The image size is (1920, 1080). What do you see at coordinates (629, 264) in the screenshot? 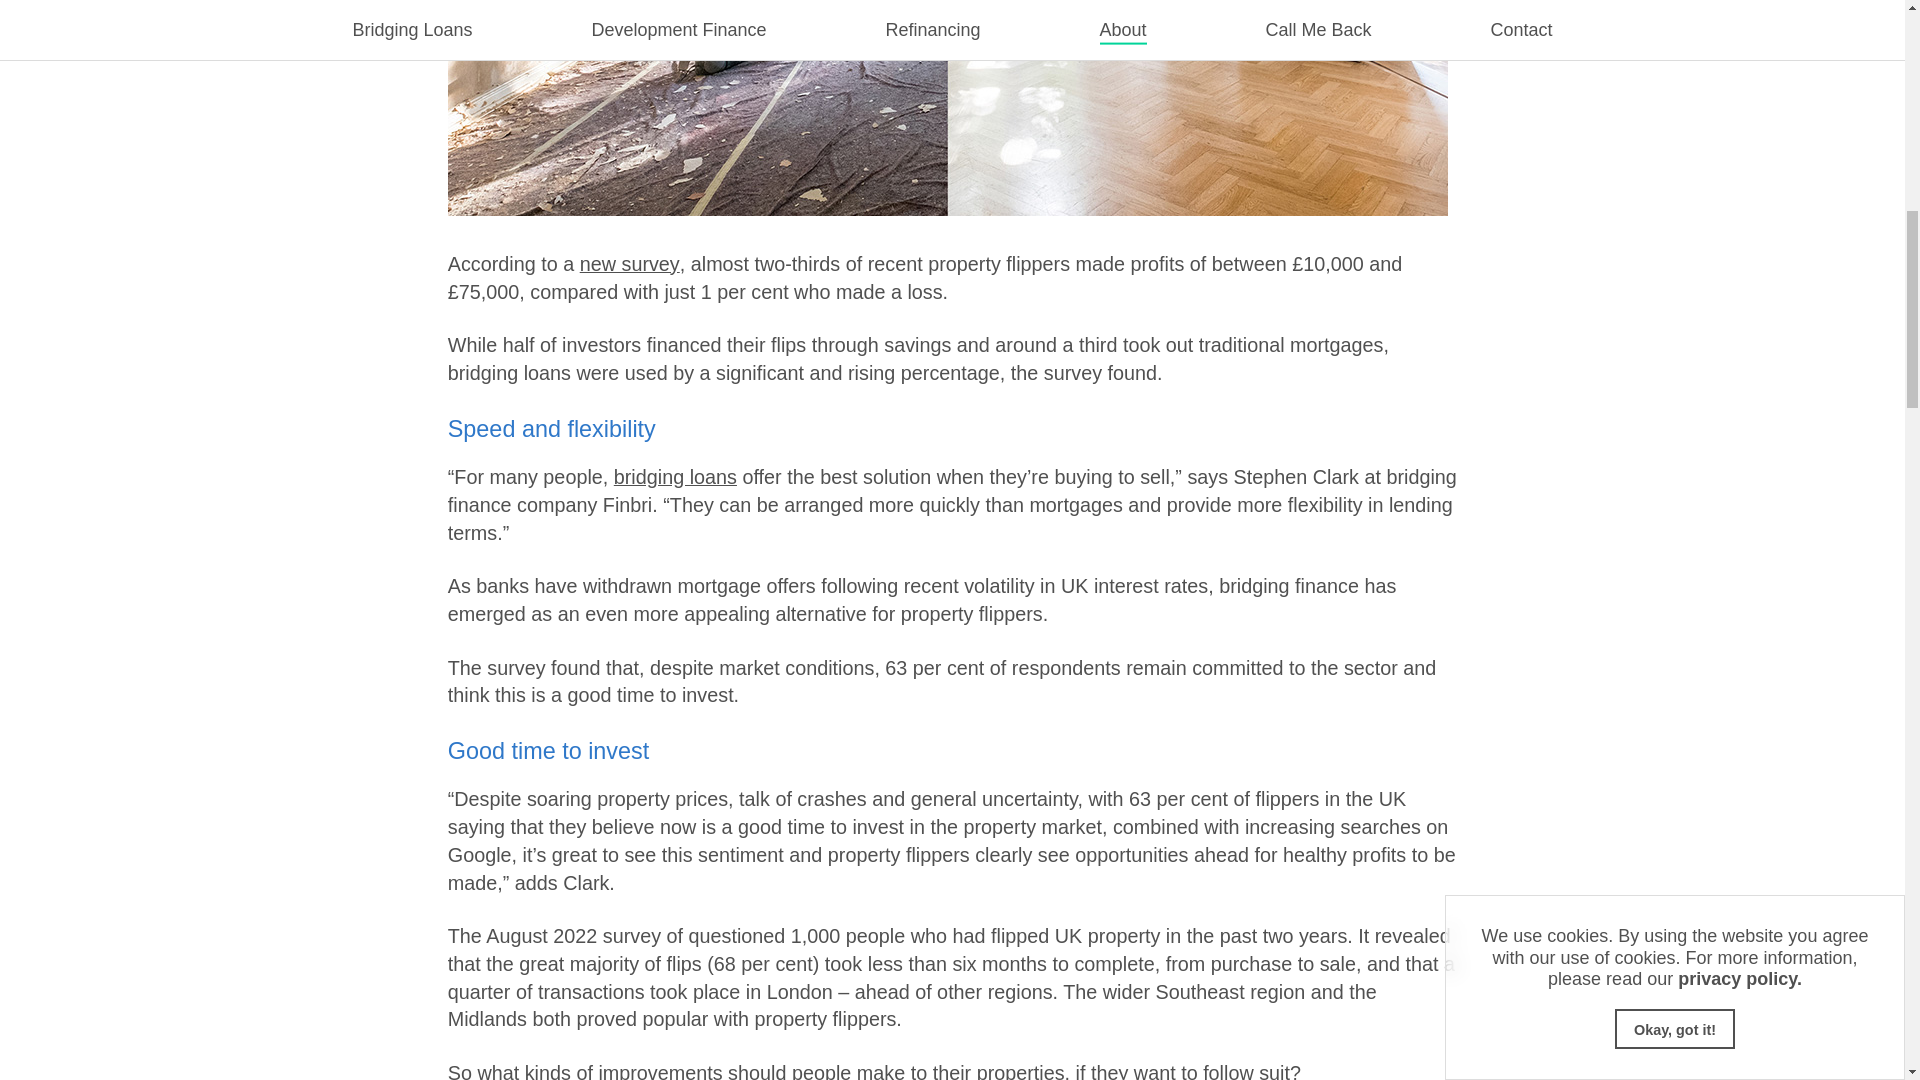
I see `new survey` at bounding box center [629, 264].